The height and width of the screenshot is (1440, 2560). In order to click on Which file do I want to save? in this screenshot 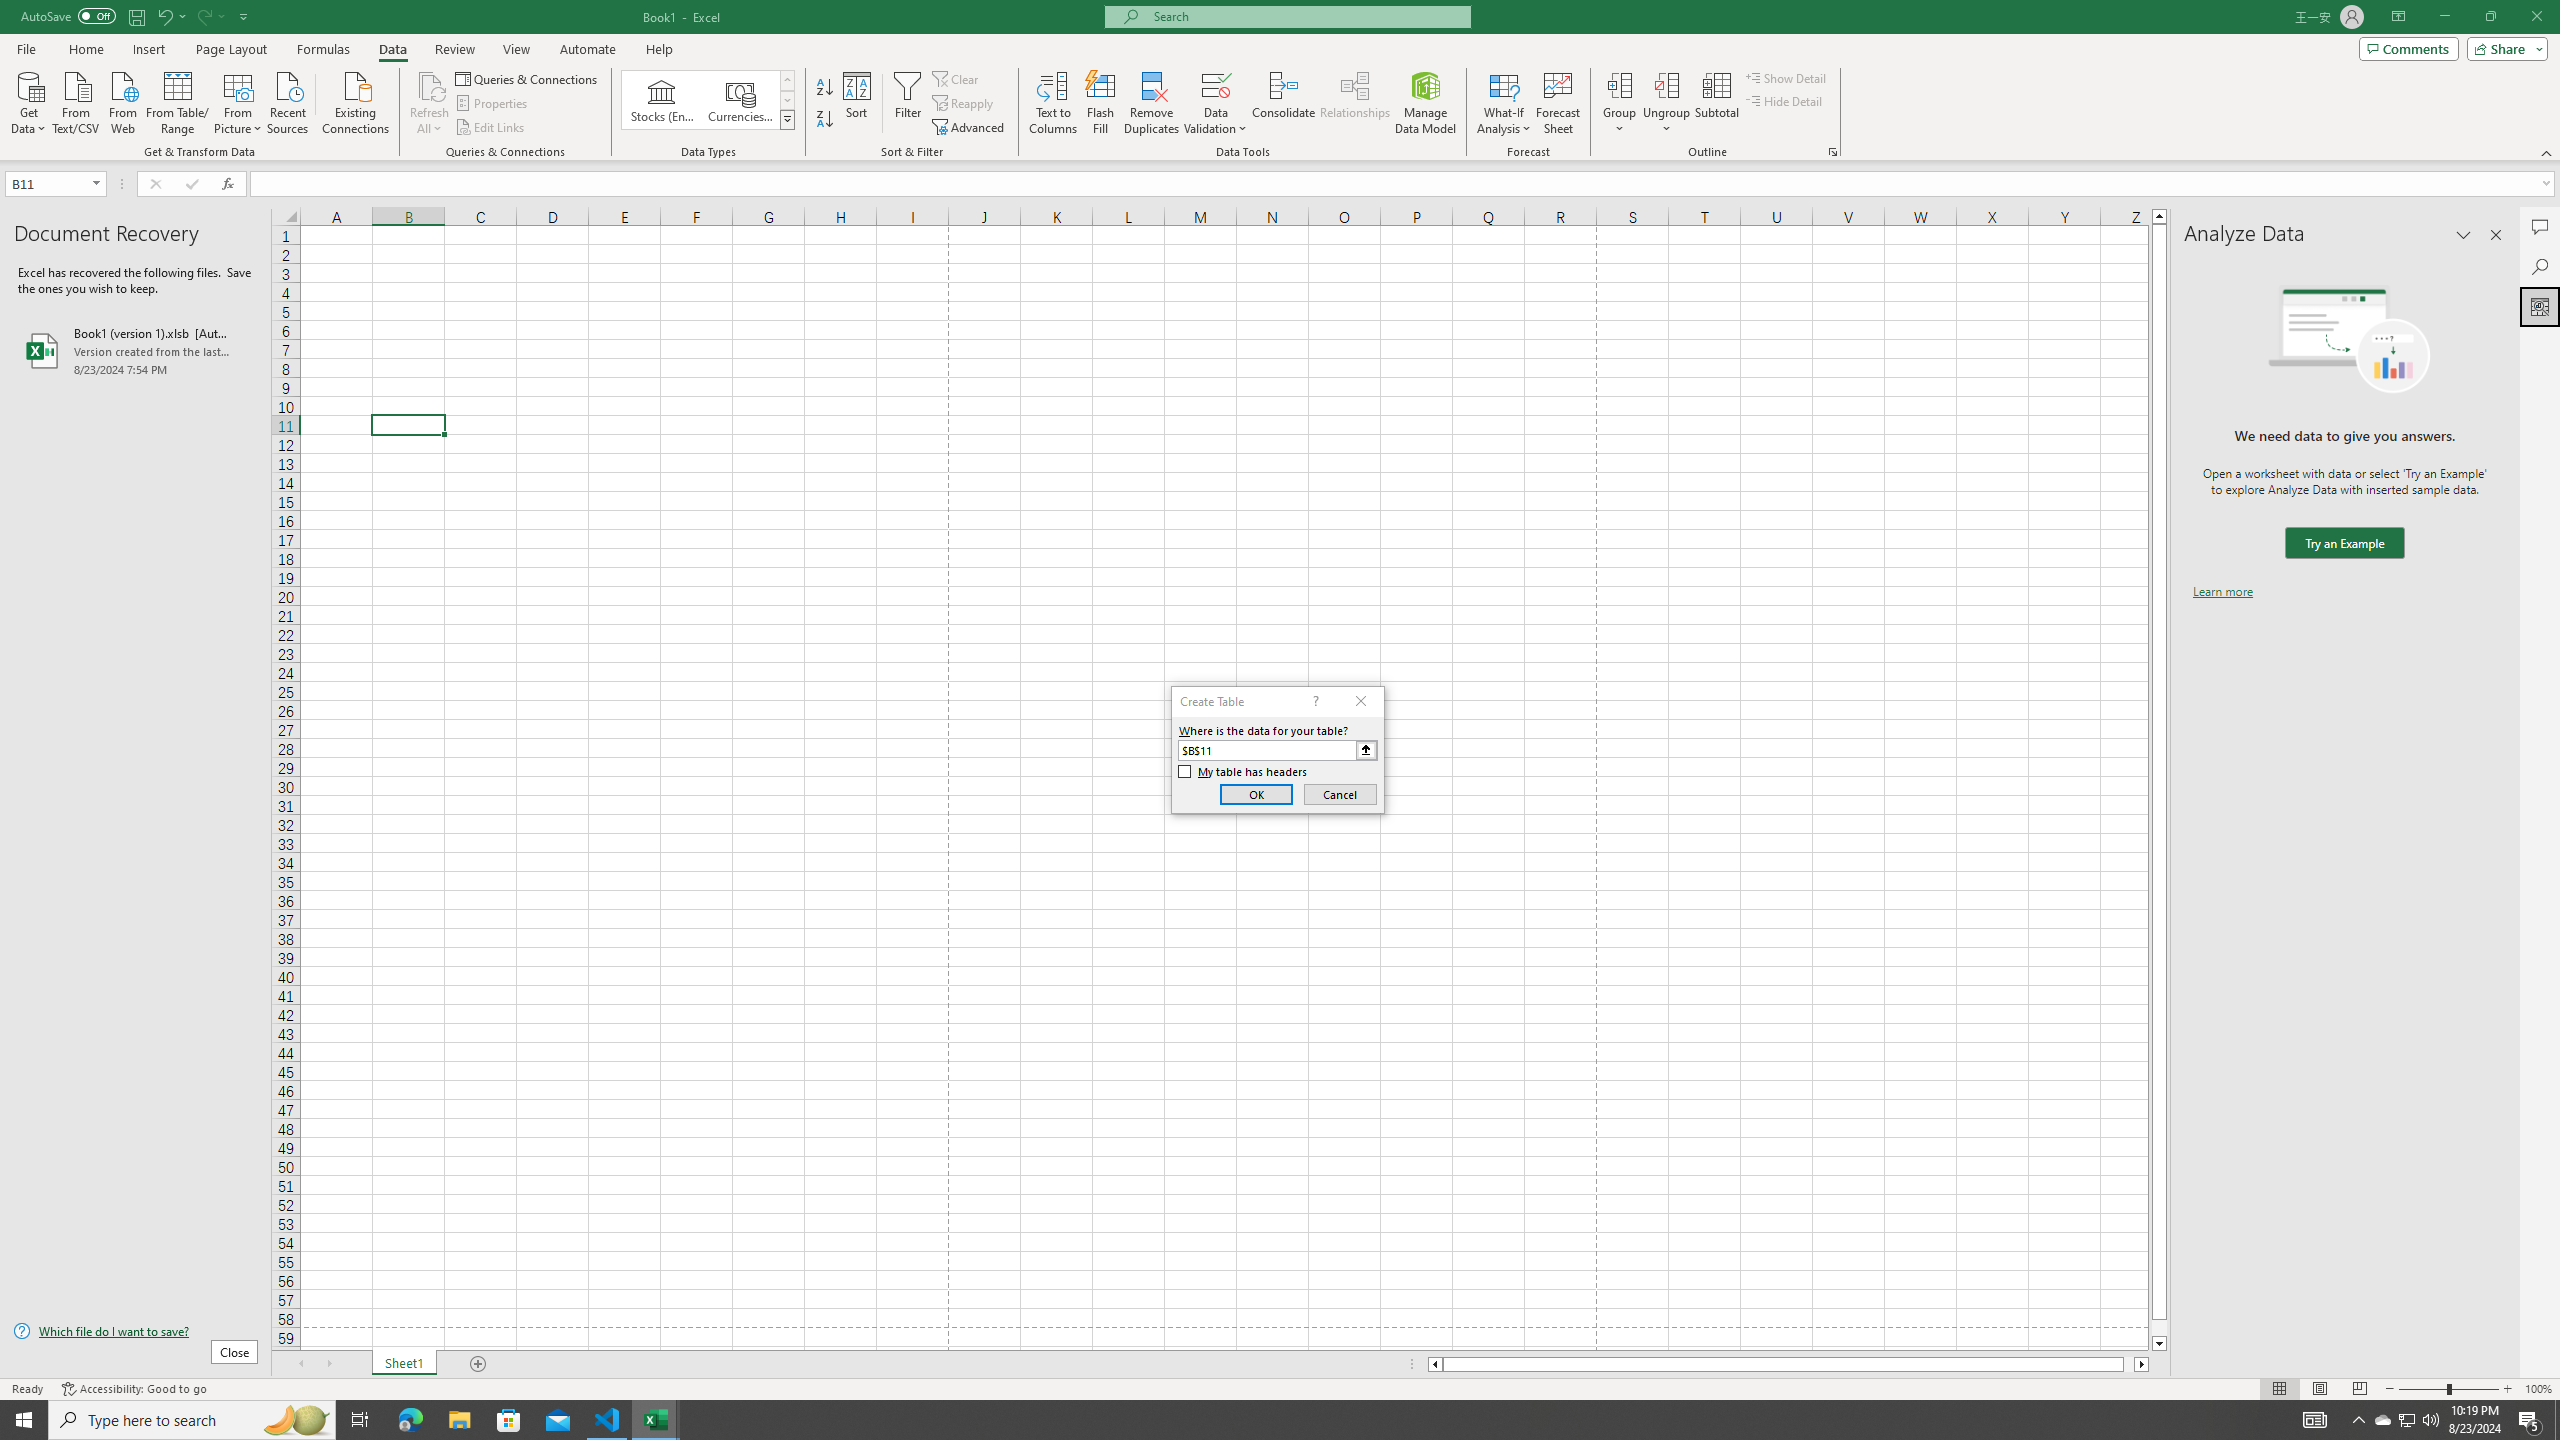, I will do `click(135, 1332)`.